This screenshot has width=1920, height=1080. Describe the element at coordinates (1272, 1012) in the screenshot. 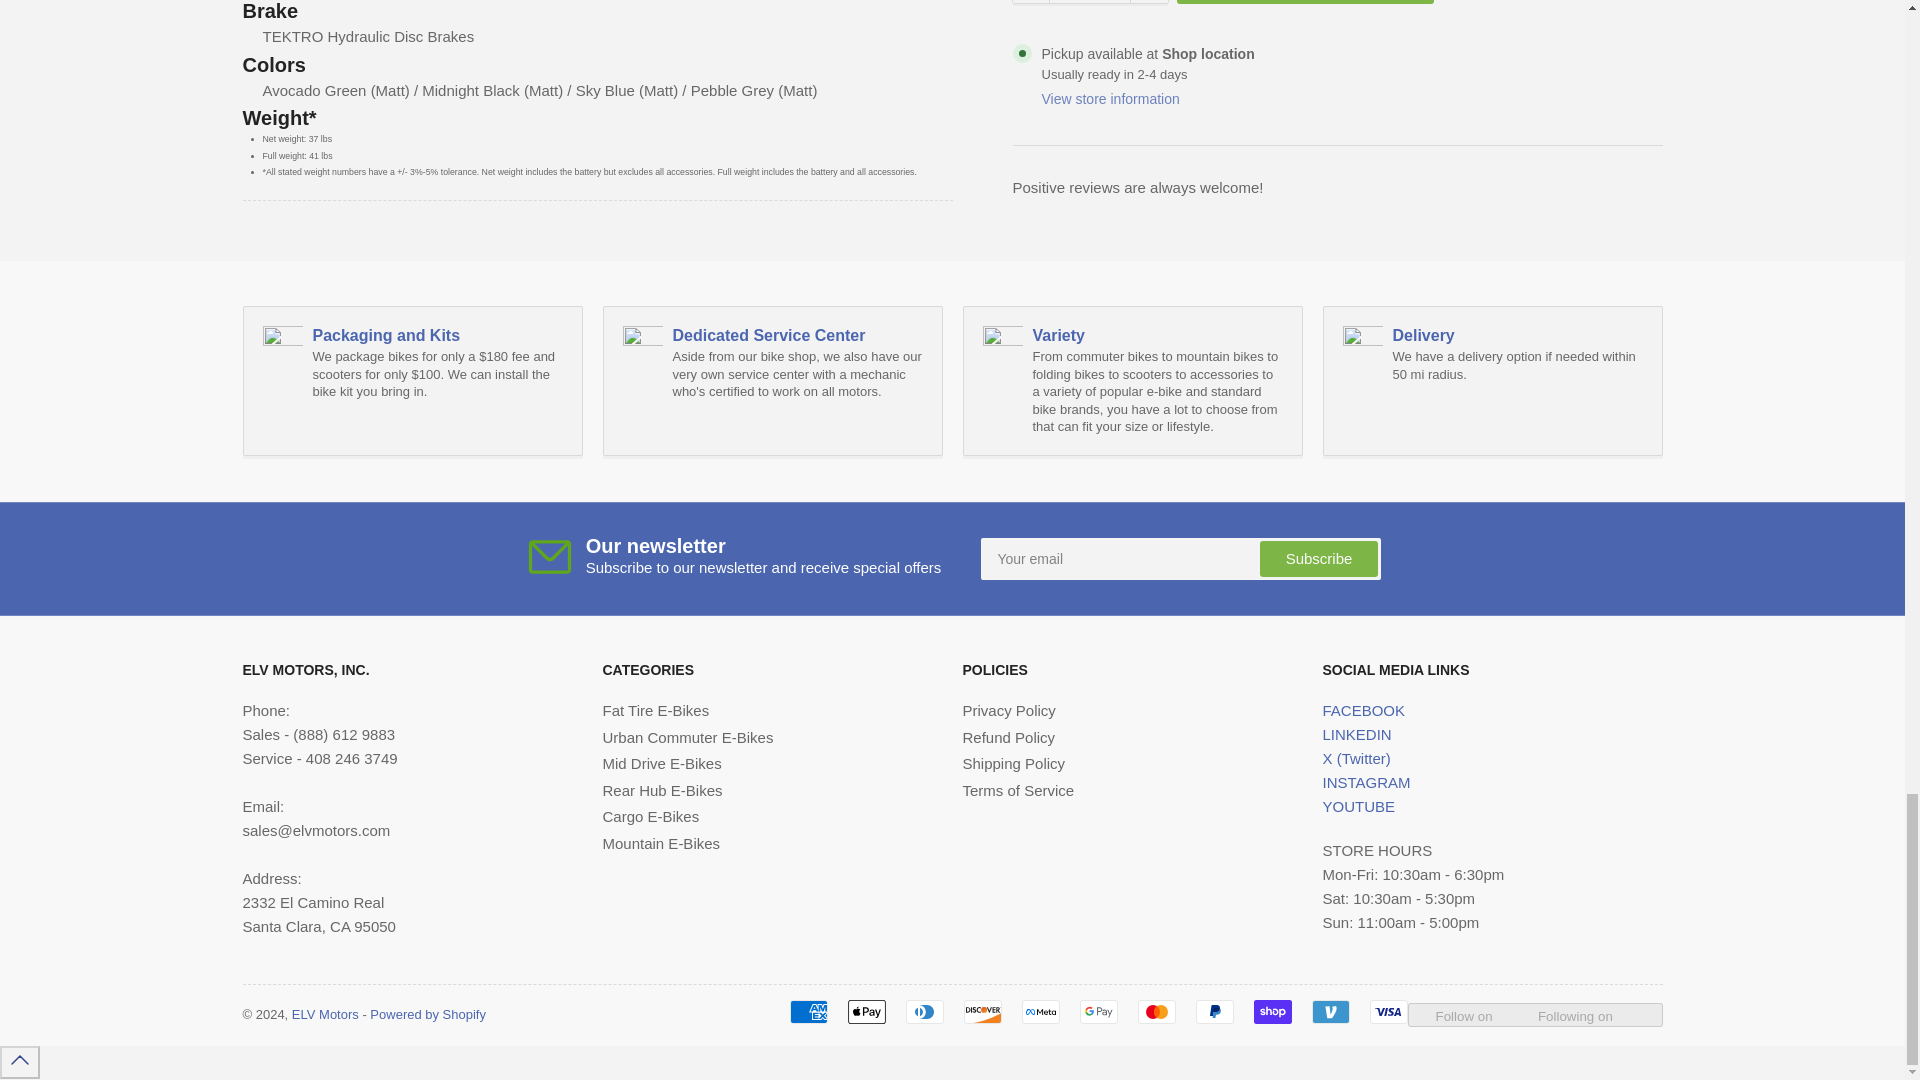

I see `Shop Pay` at that location.